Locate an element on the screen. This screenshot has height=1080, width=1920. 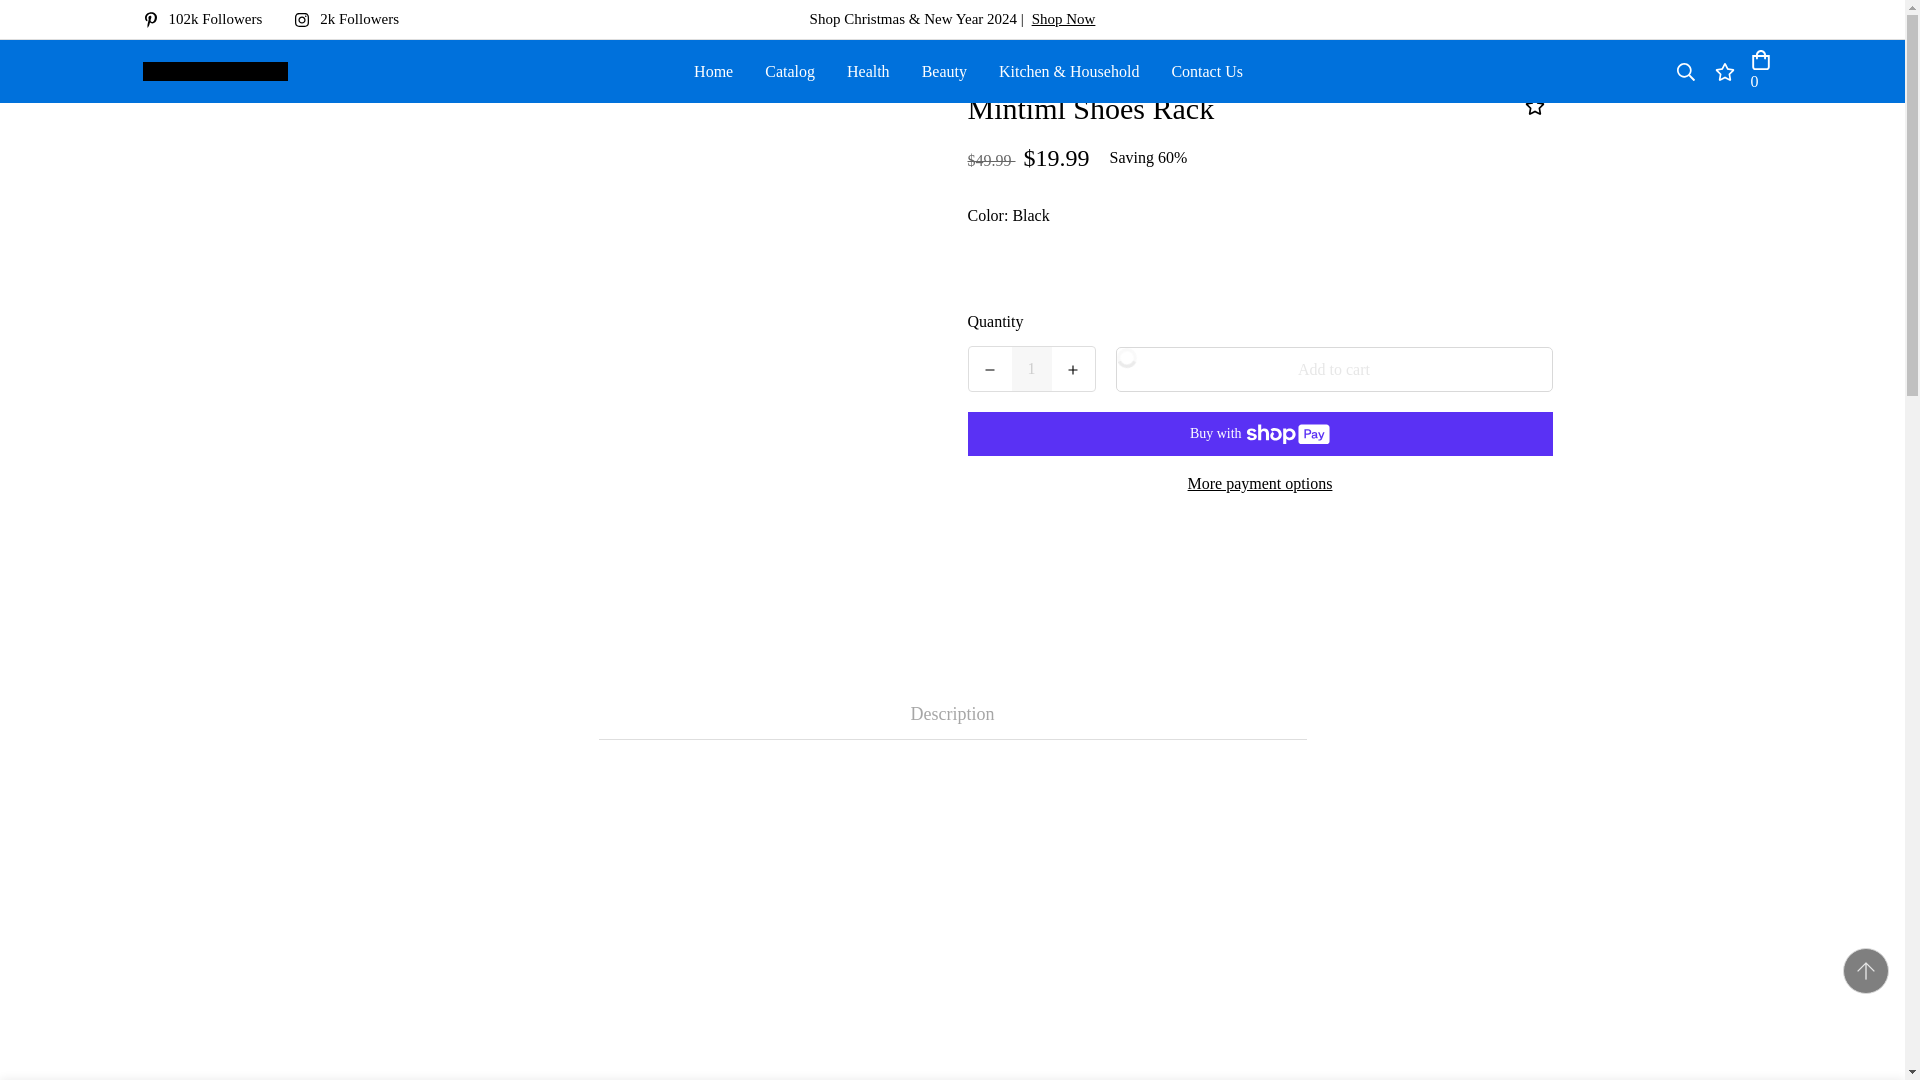
Catalog is located at coordinates (790, 70).